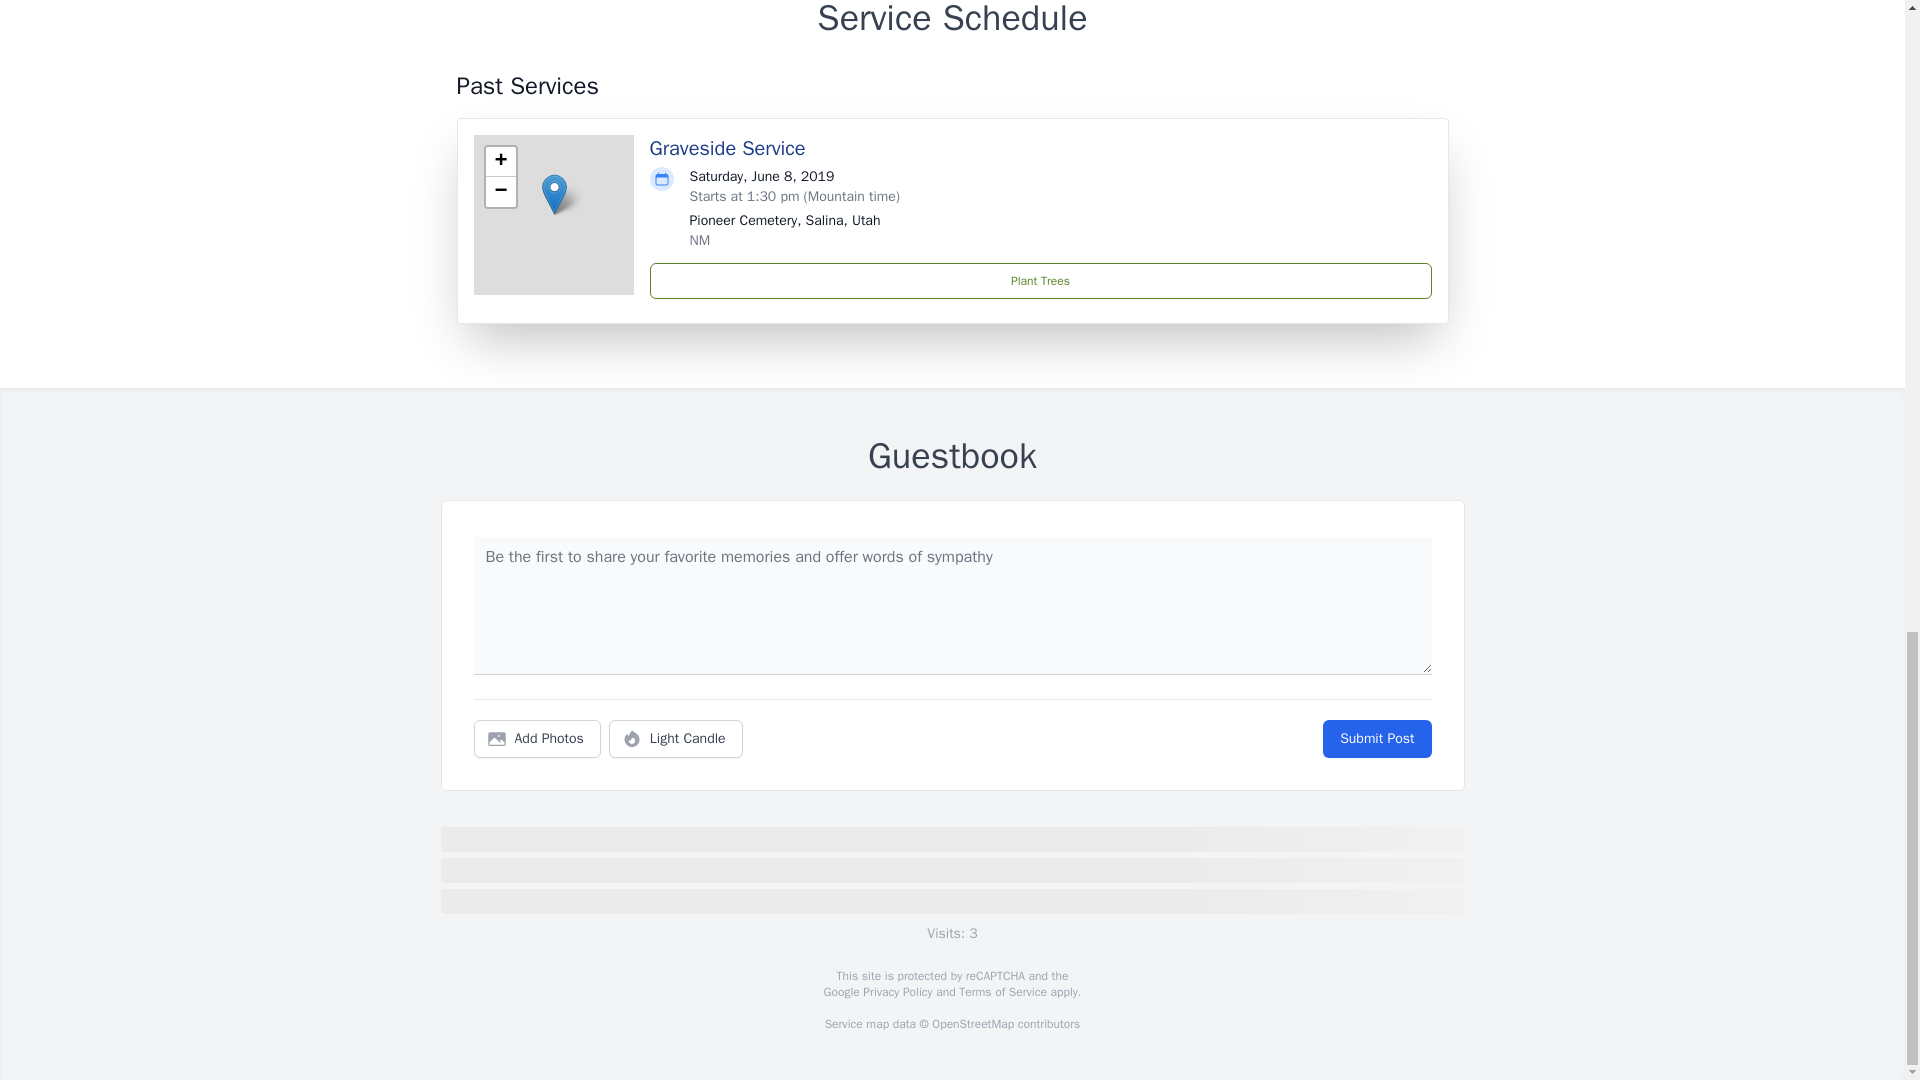 Image resolution: width=1920 pixels, height=1080 pixels. Describe the element at coordinates (1002, 992) in the screenshot. I see `Terms of Service` at that location.